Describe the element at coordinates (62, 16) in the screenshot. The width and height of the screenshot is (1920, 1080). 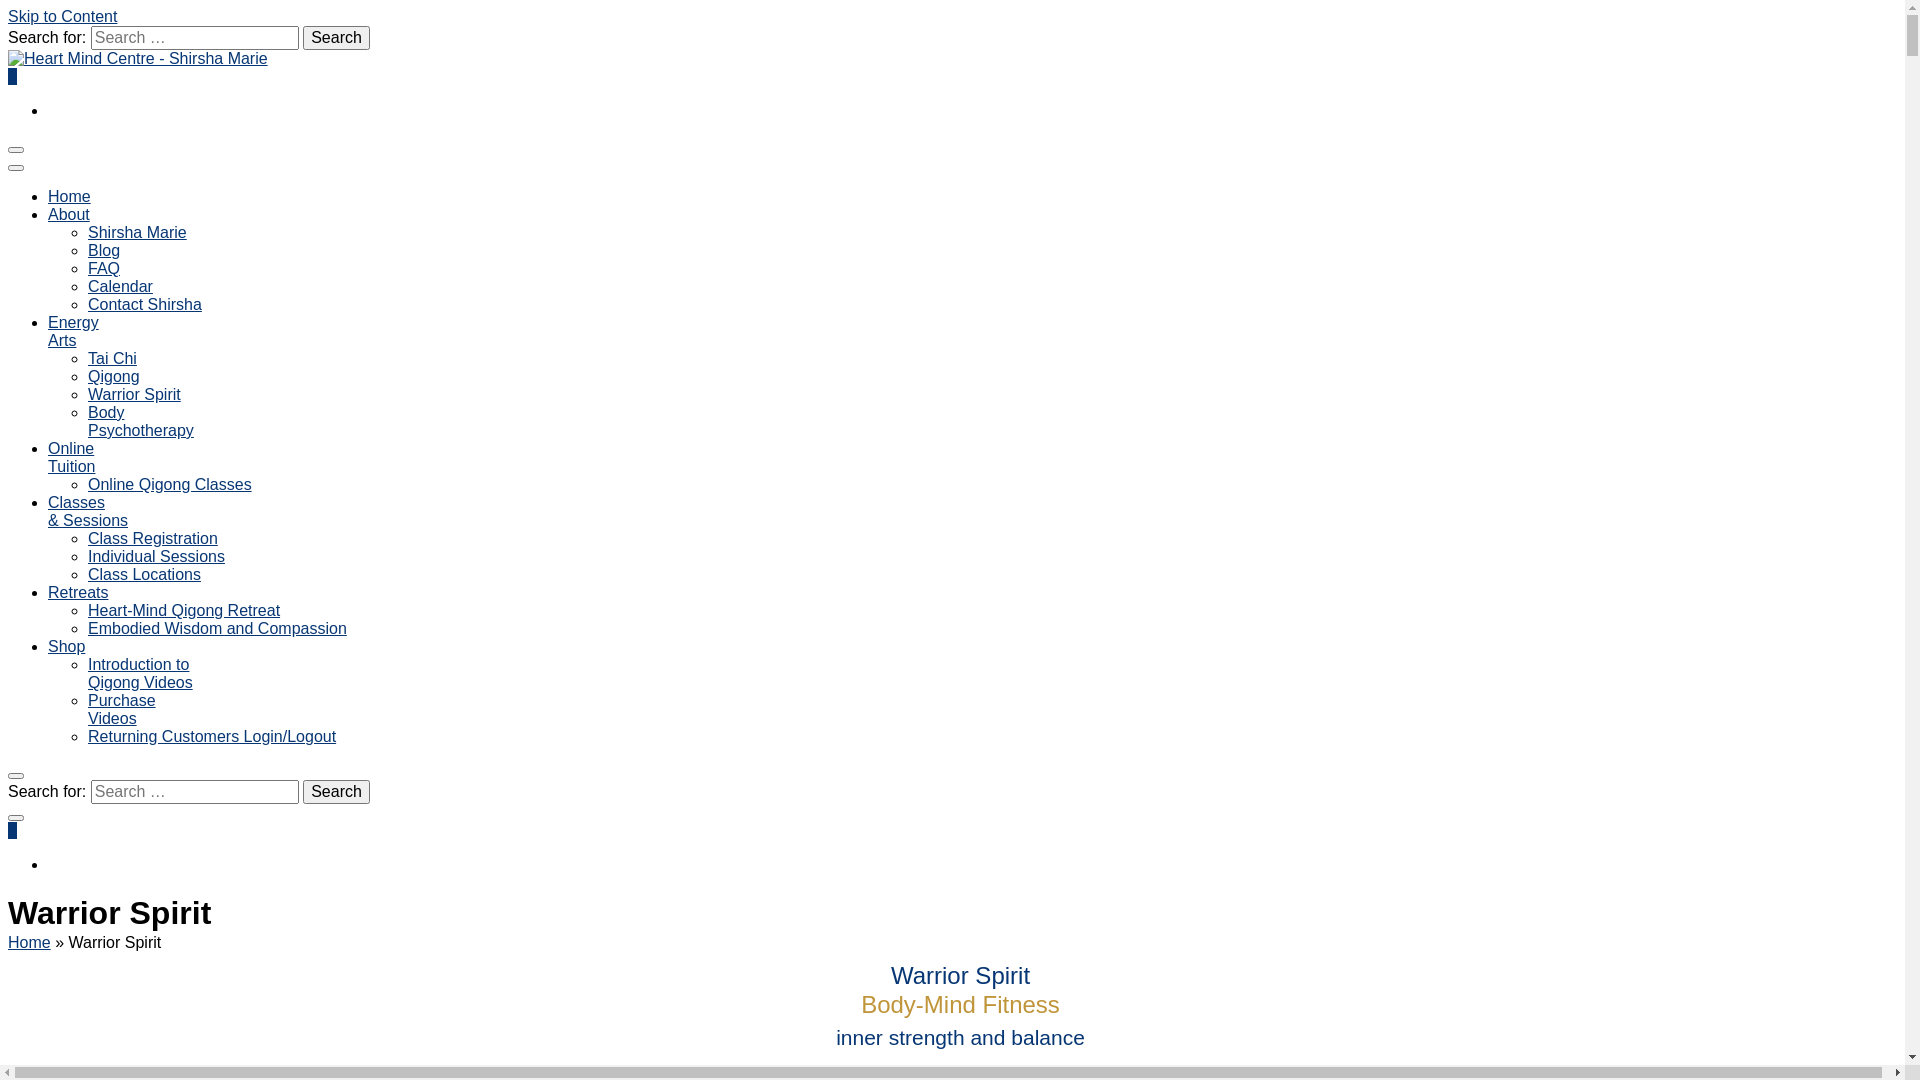
I see `Skip to Content` at that location.